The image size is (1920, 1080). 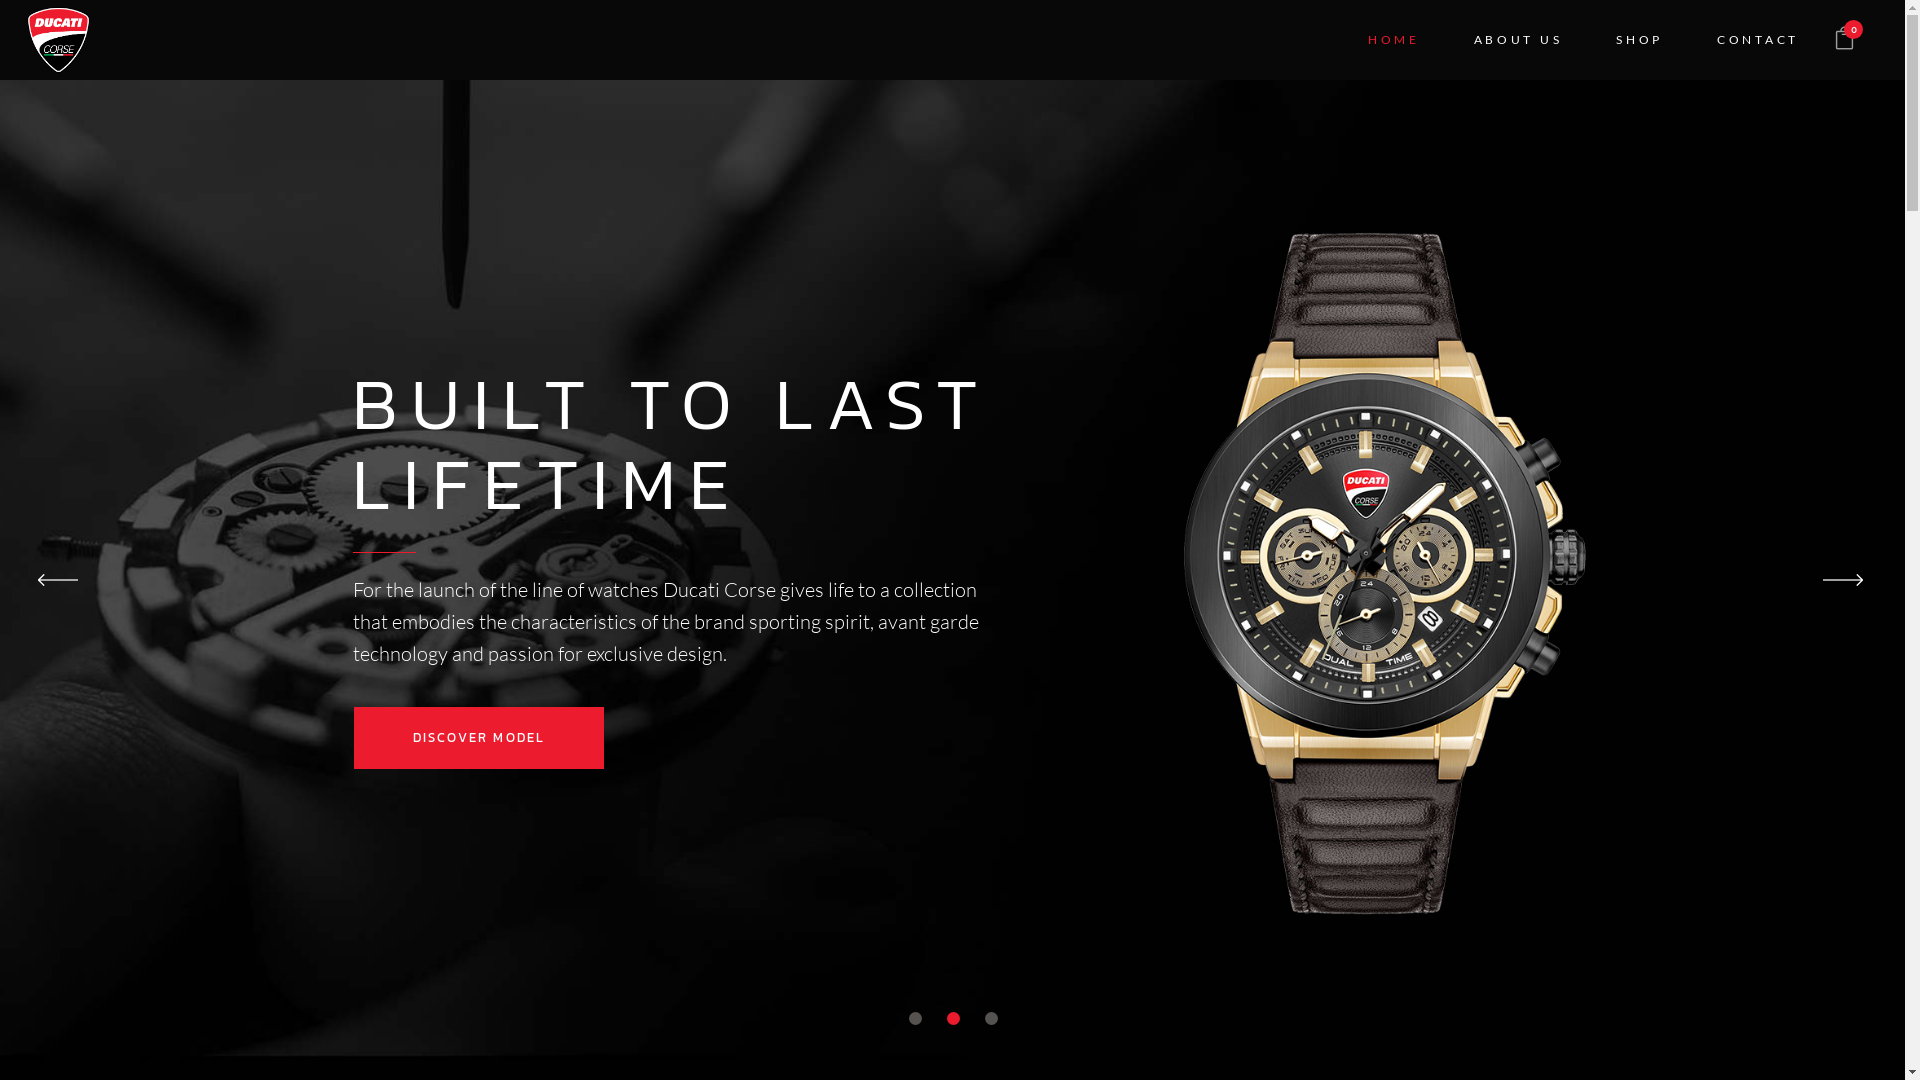 What do you see at coordinates (480, 738) in the screenshot?
I see `DISCOVER MODEL` at bounding box center [480, 738].